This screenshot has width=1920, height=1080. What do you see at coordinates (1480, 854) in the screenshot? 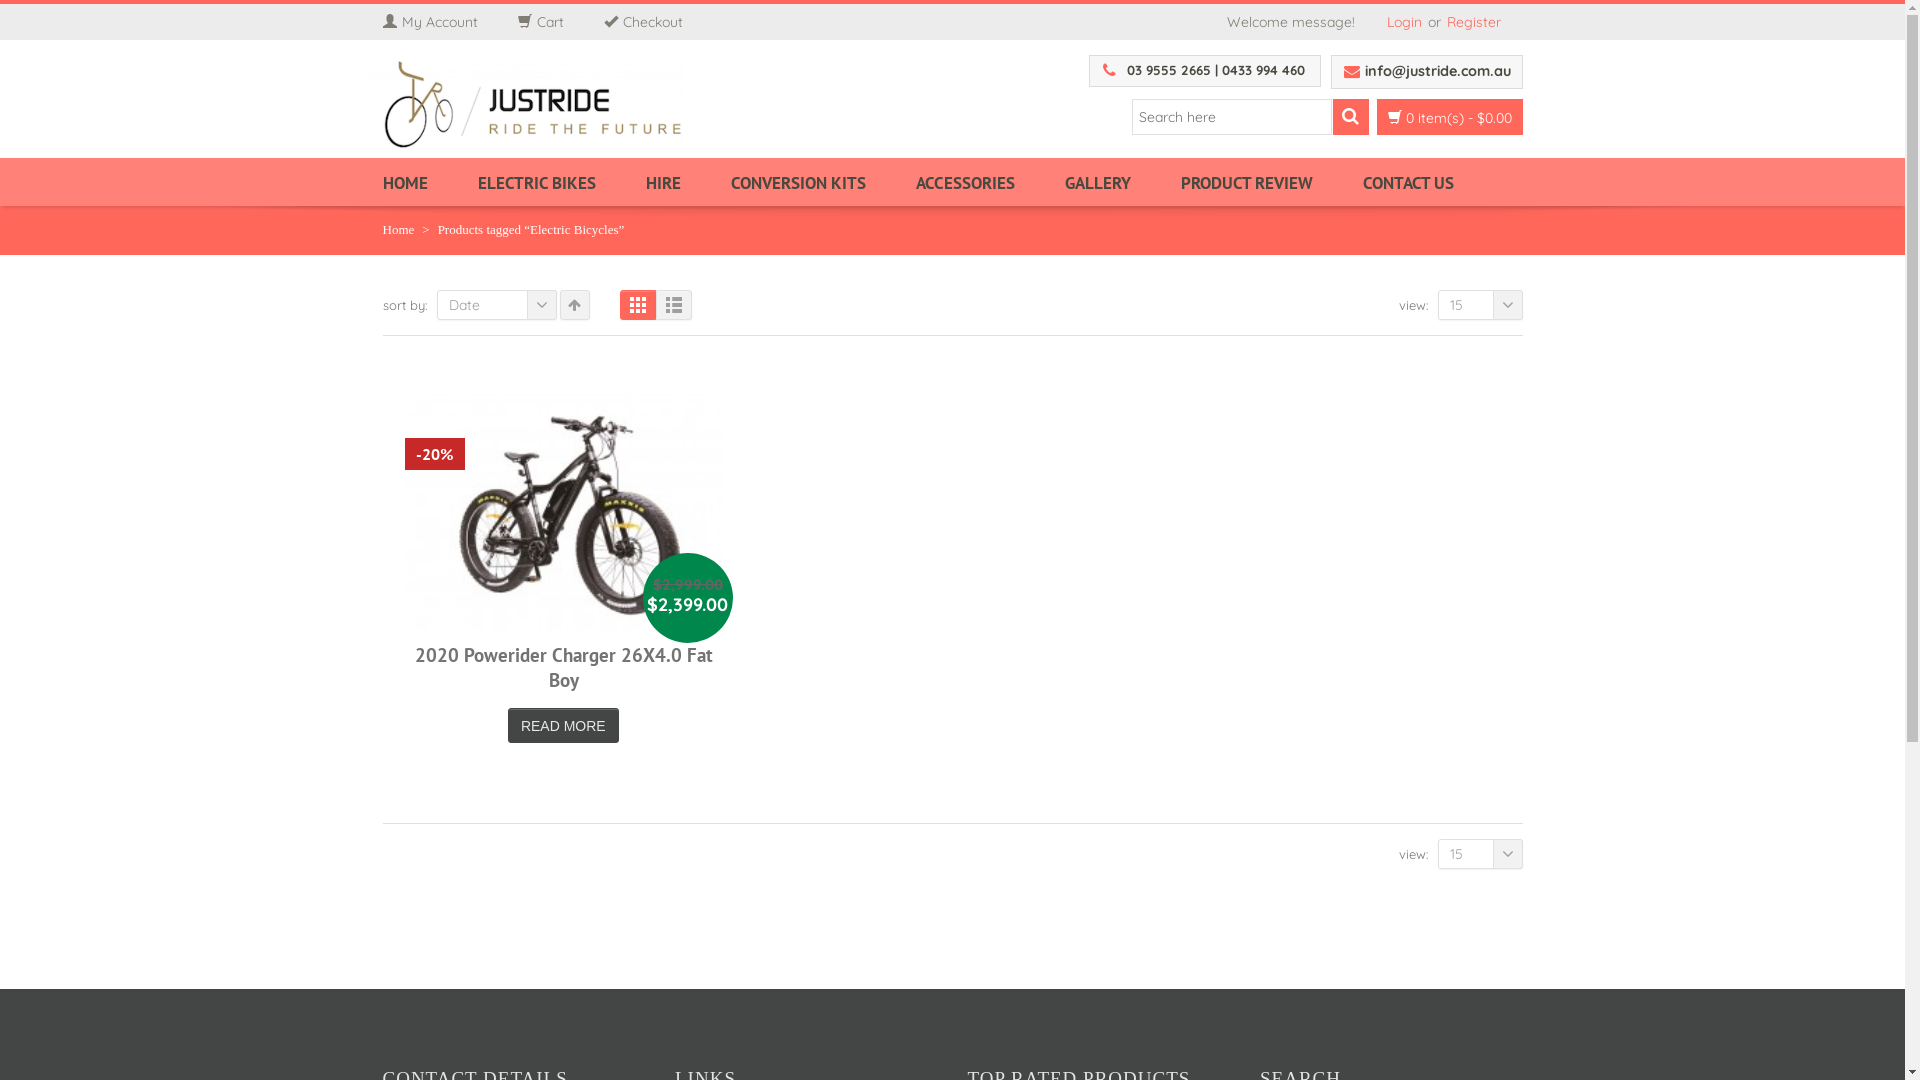
I see `15` at bounding box center [1480, 854].